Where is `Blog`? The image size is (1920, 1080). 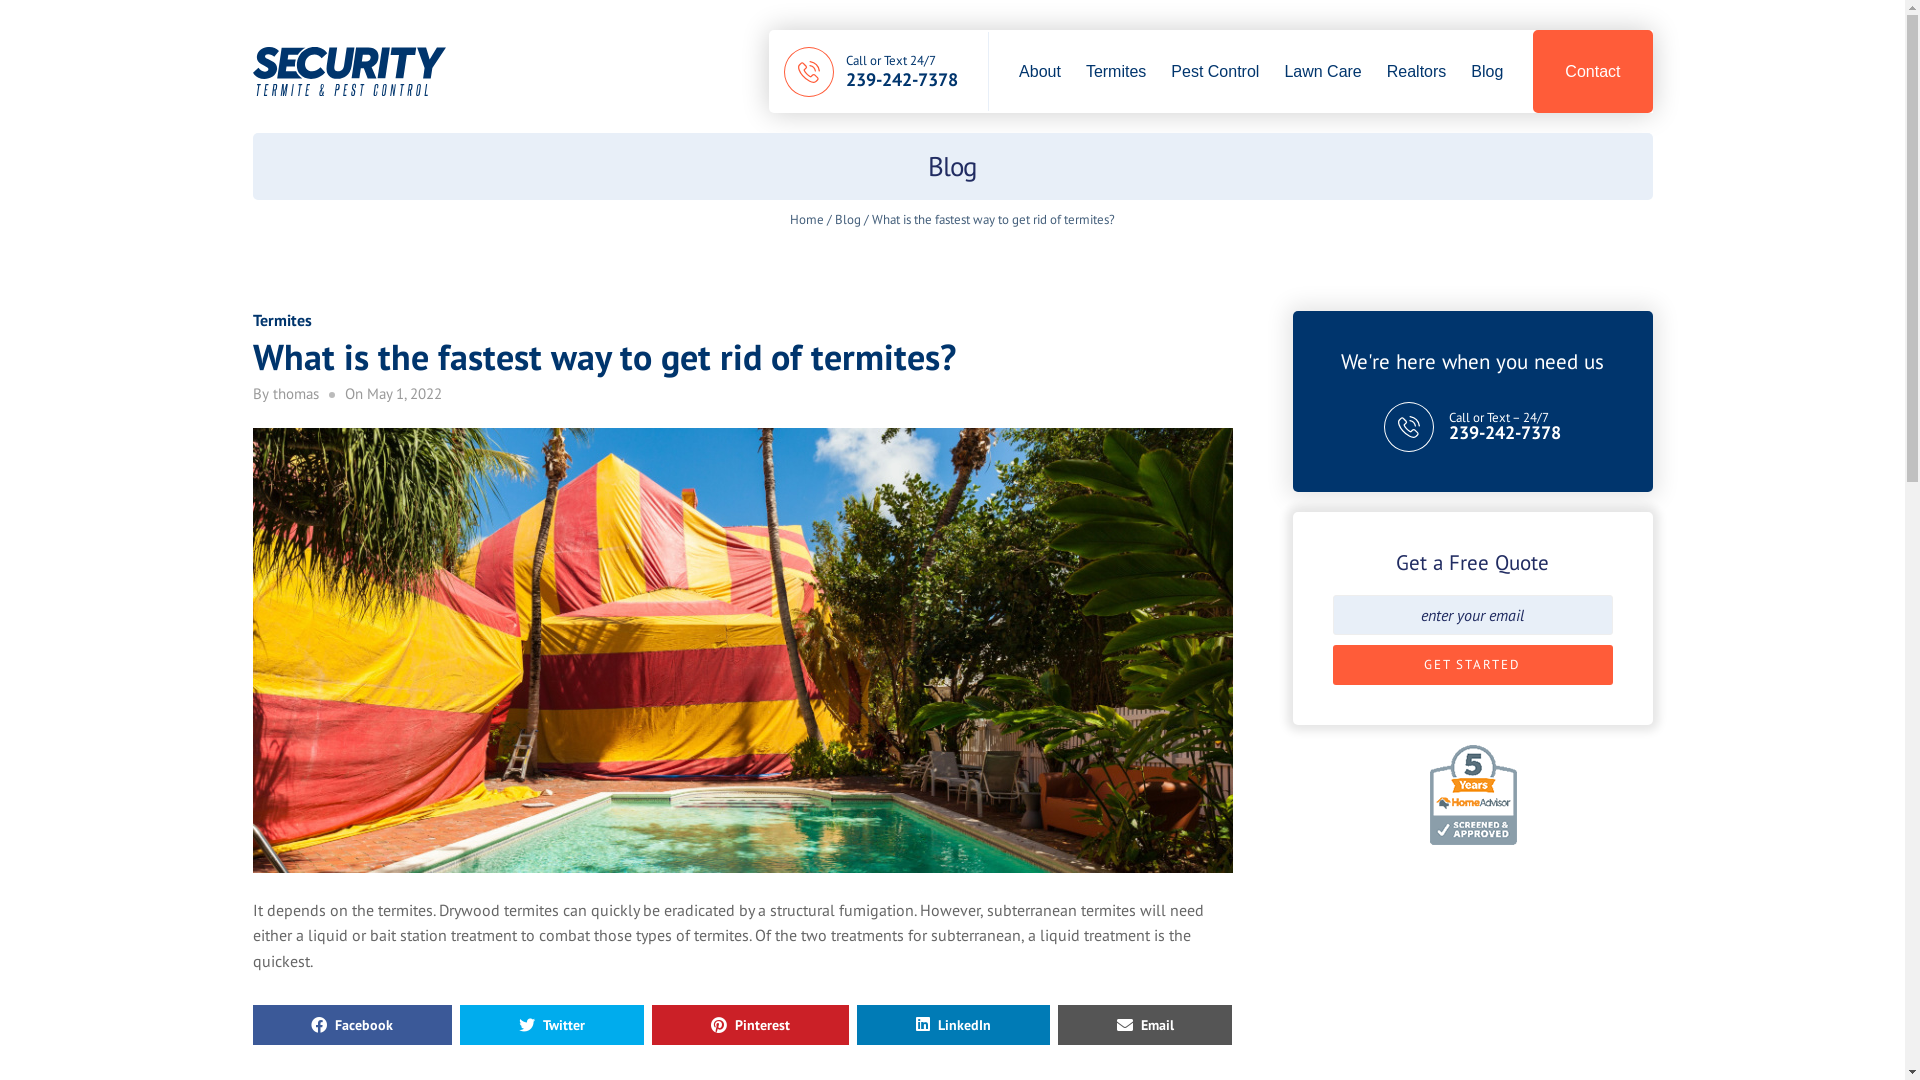
Blog is located at coordinates (1487, 72).